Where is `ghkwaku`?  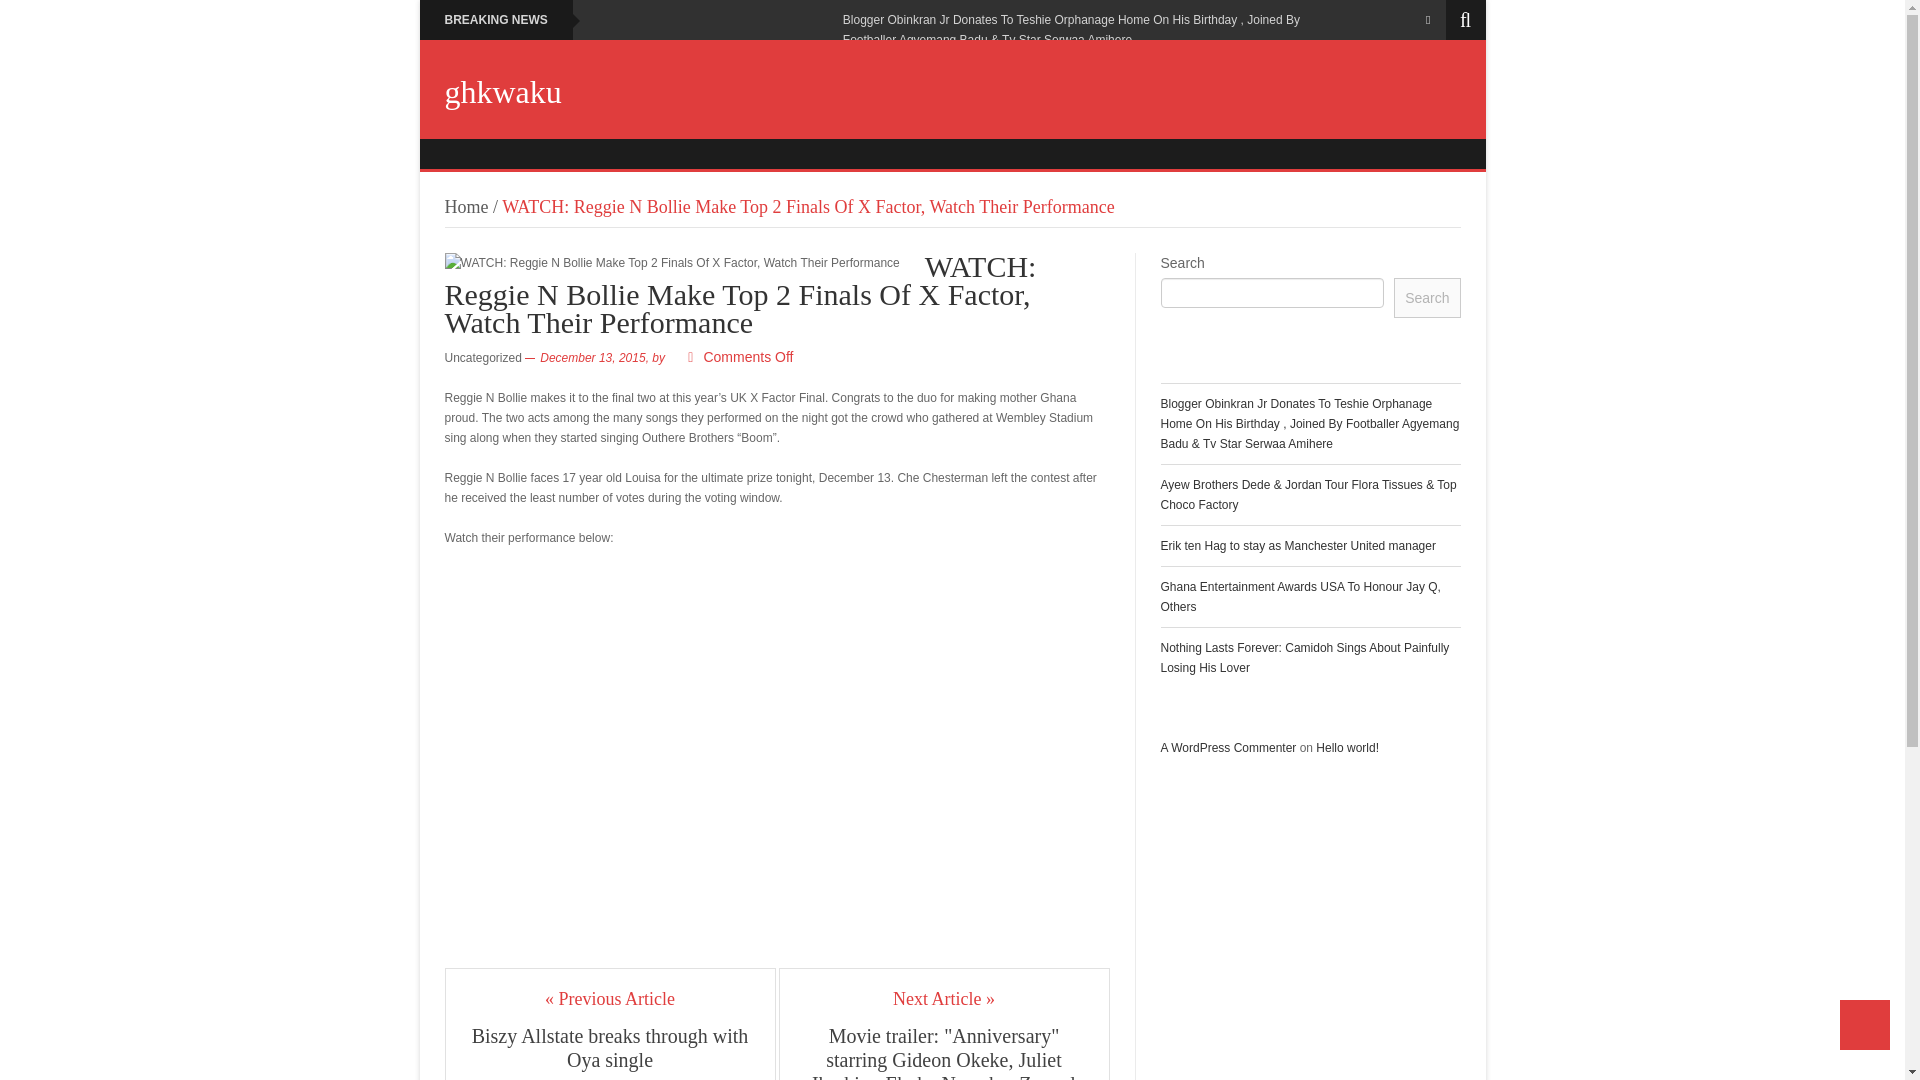 ghkwaku is located at coordinates (502, 92).